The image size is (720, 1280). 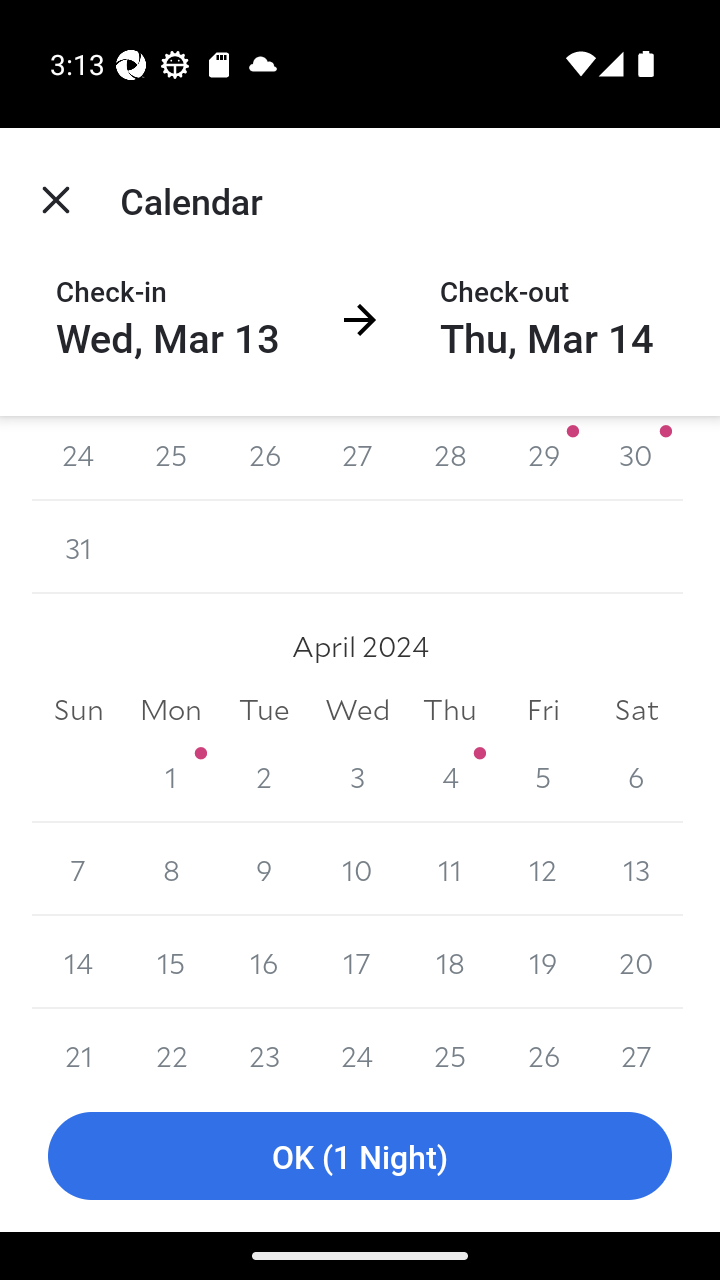 What do you see at coordinates (360, 1156) in the screenshot?
I see `OK (1 Night)` at bounding box center [360, 1156].